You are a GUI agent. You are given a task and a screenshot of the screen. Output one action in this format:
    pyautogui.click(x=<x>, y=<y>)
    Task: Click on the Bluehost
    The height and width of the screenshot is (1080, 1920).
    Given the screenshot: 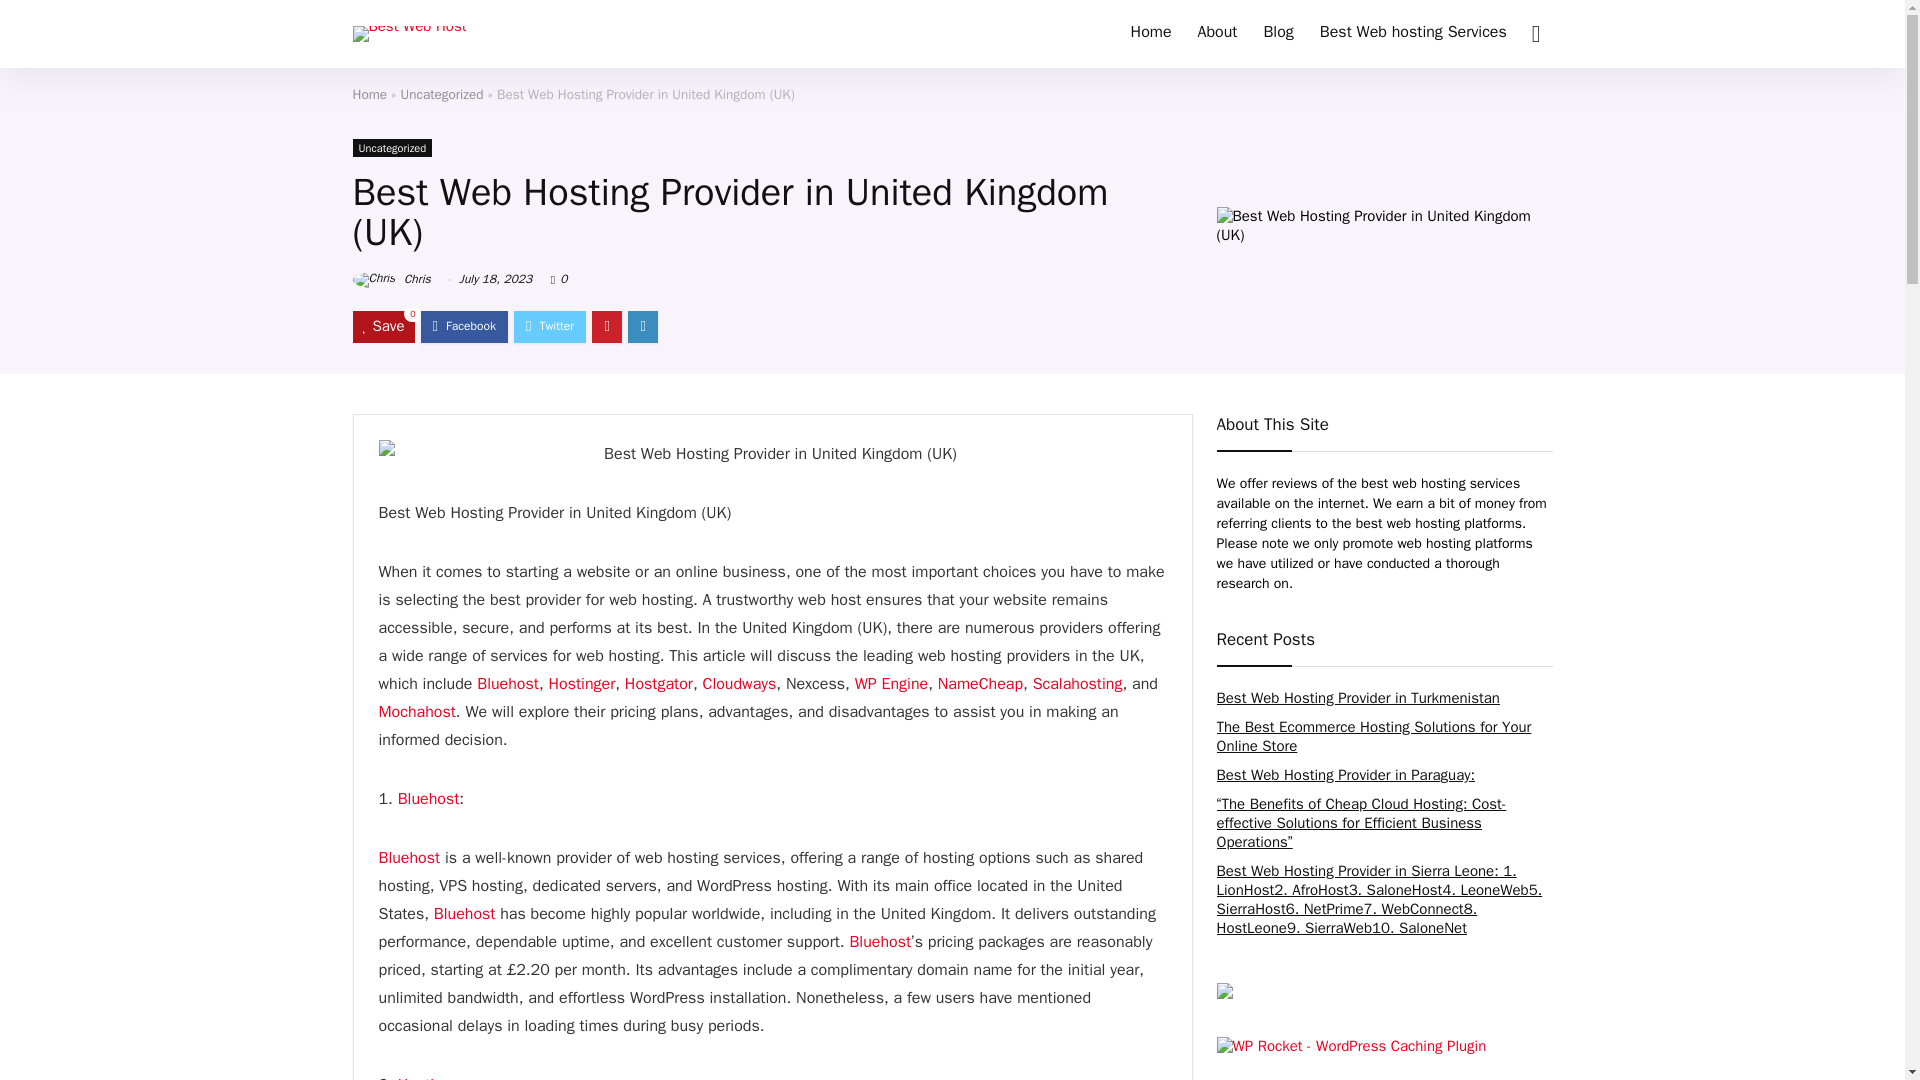 What is the action you would take?
    pyautogui.click(x=508, y=684)
    